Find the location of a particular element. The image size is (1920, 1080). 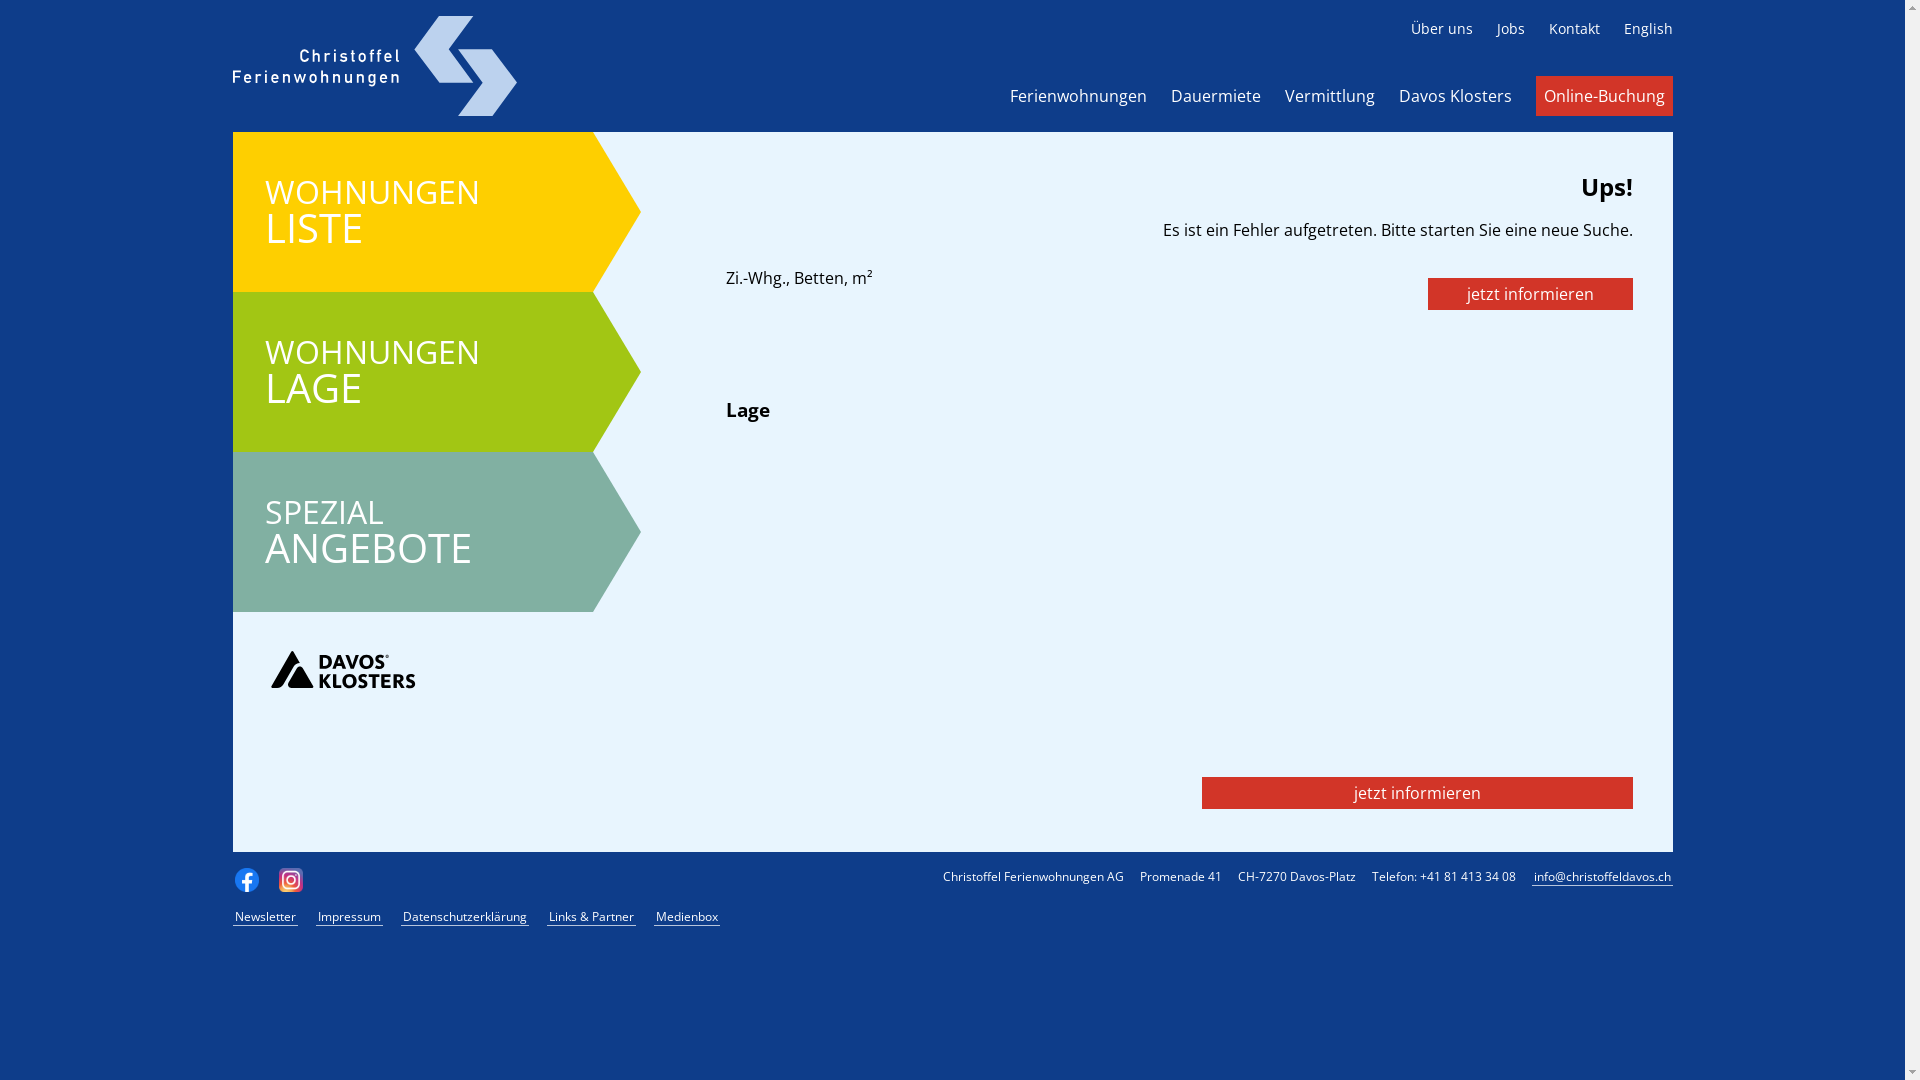

jetzt informieren is located at coordinates (1418, 793).